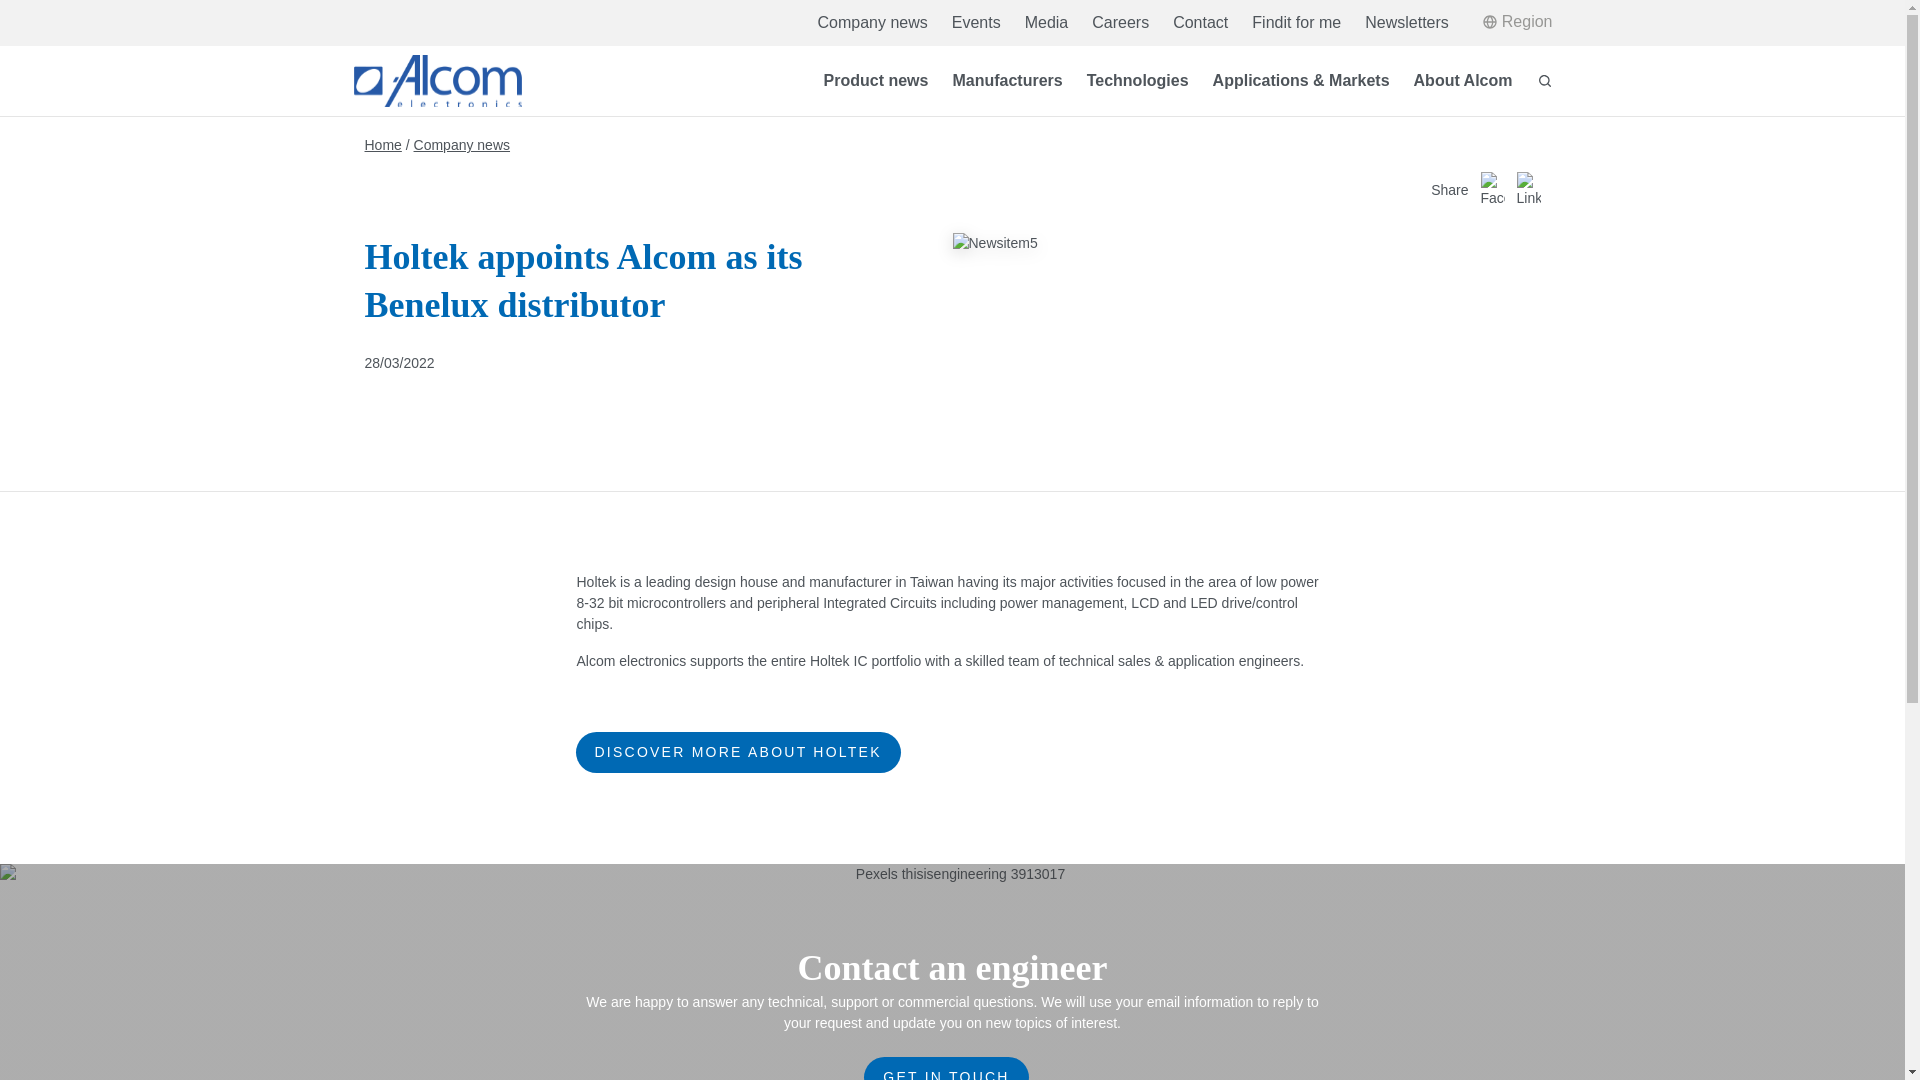 This screenshot has height=1080, width=1920. Describe the element at coordinates (1296, 22) in the screenshot. I see `Findit for me` at that location.